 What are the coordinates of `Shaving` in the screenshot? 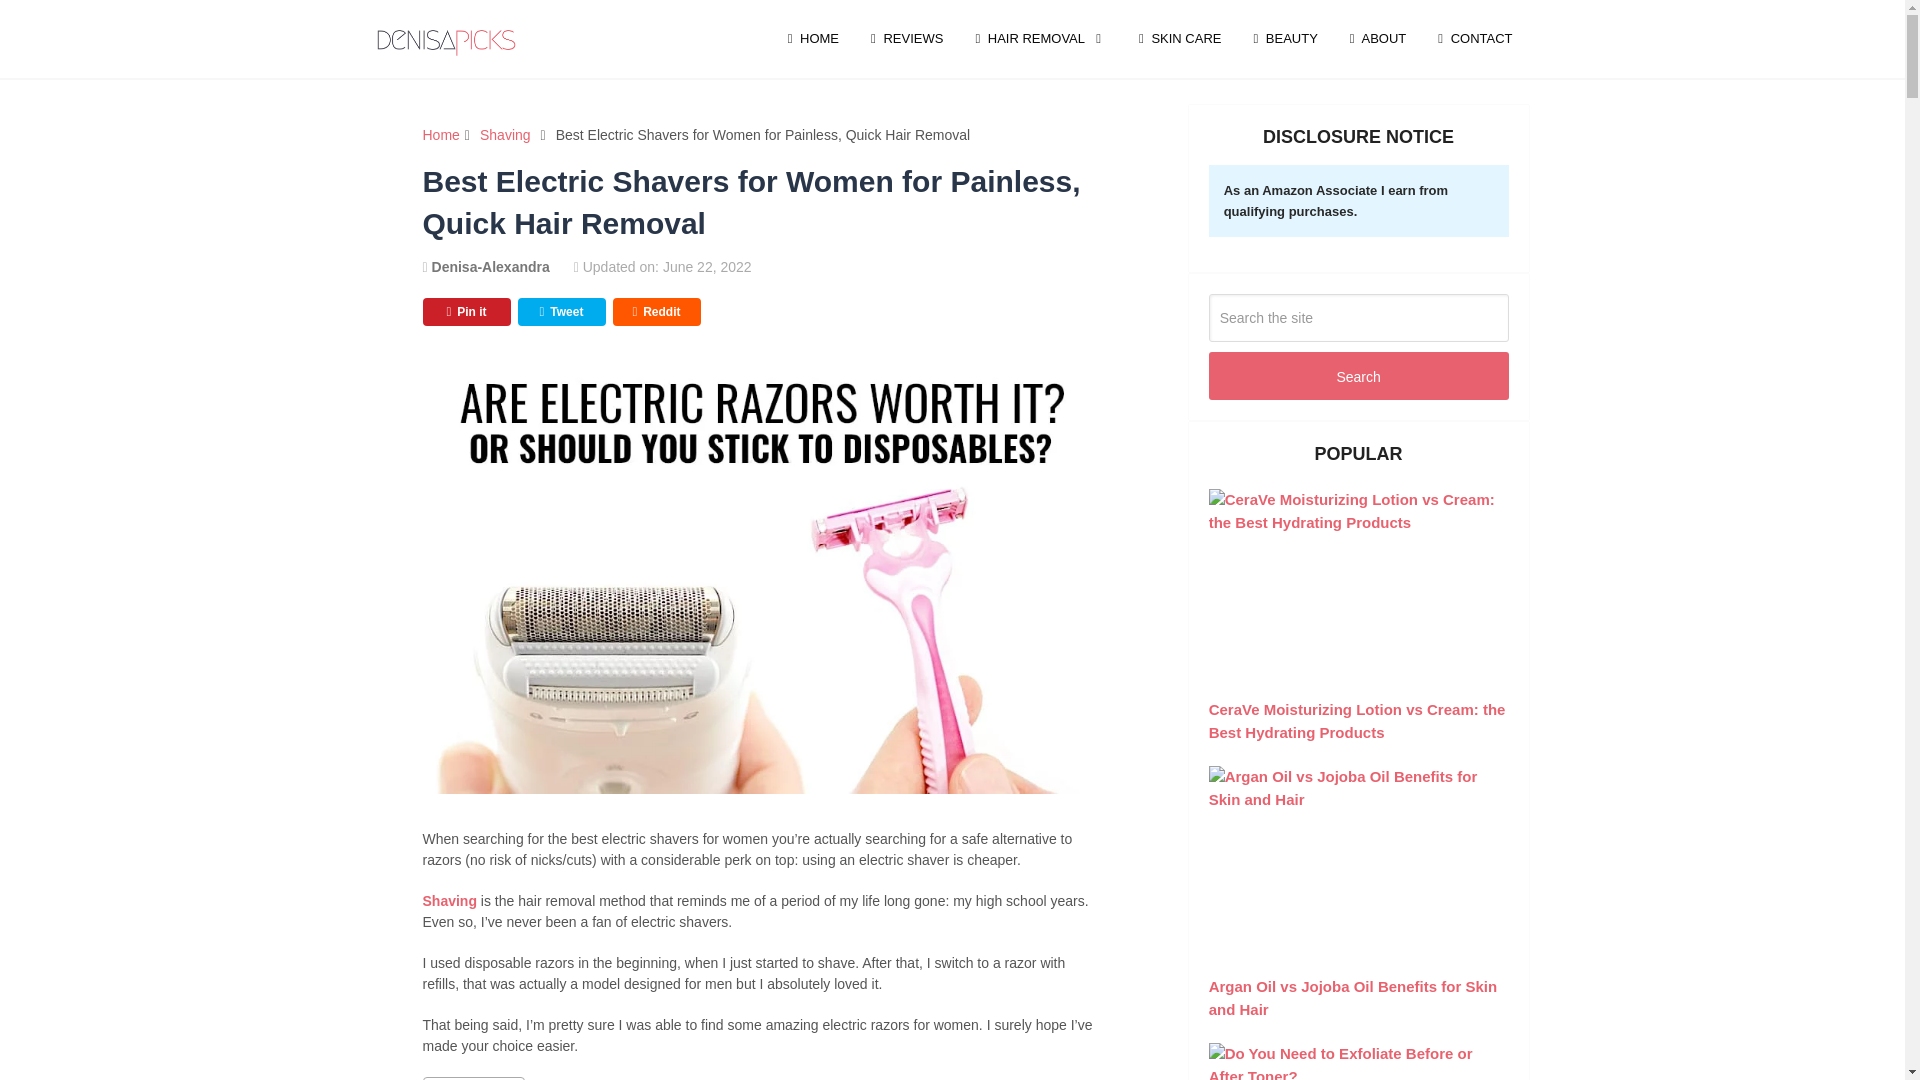 It's located at (506, 134).